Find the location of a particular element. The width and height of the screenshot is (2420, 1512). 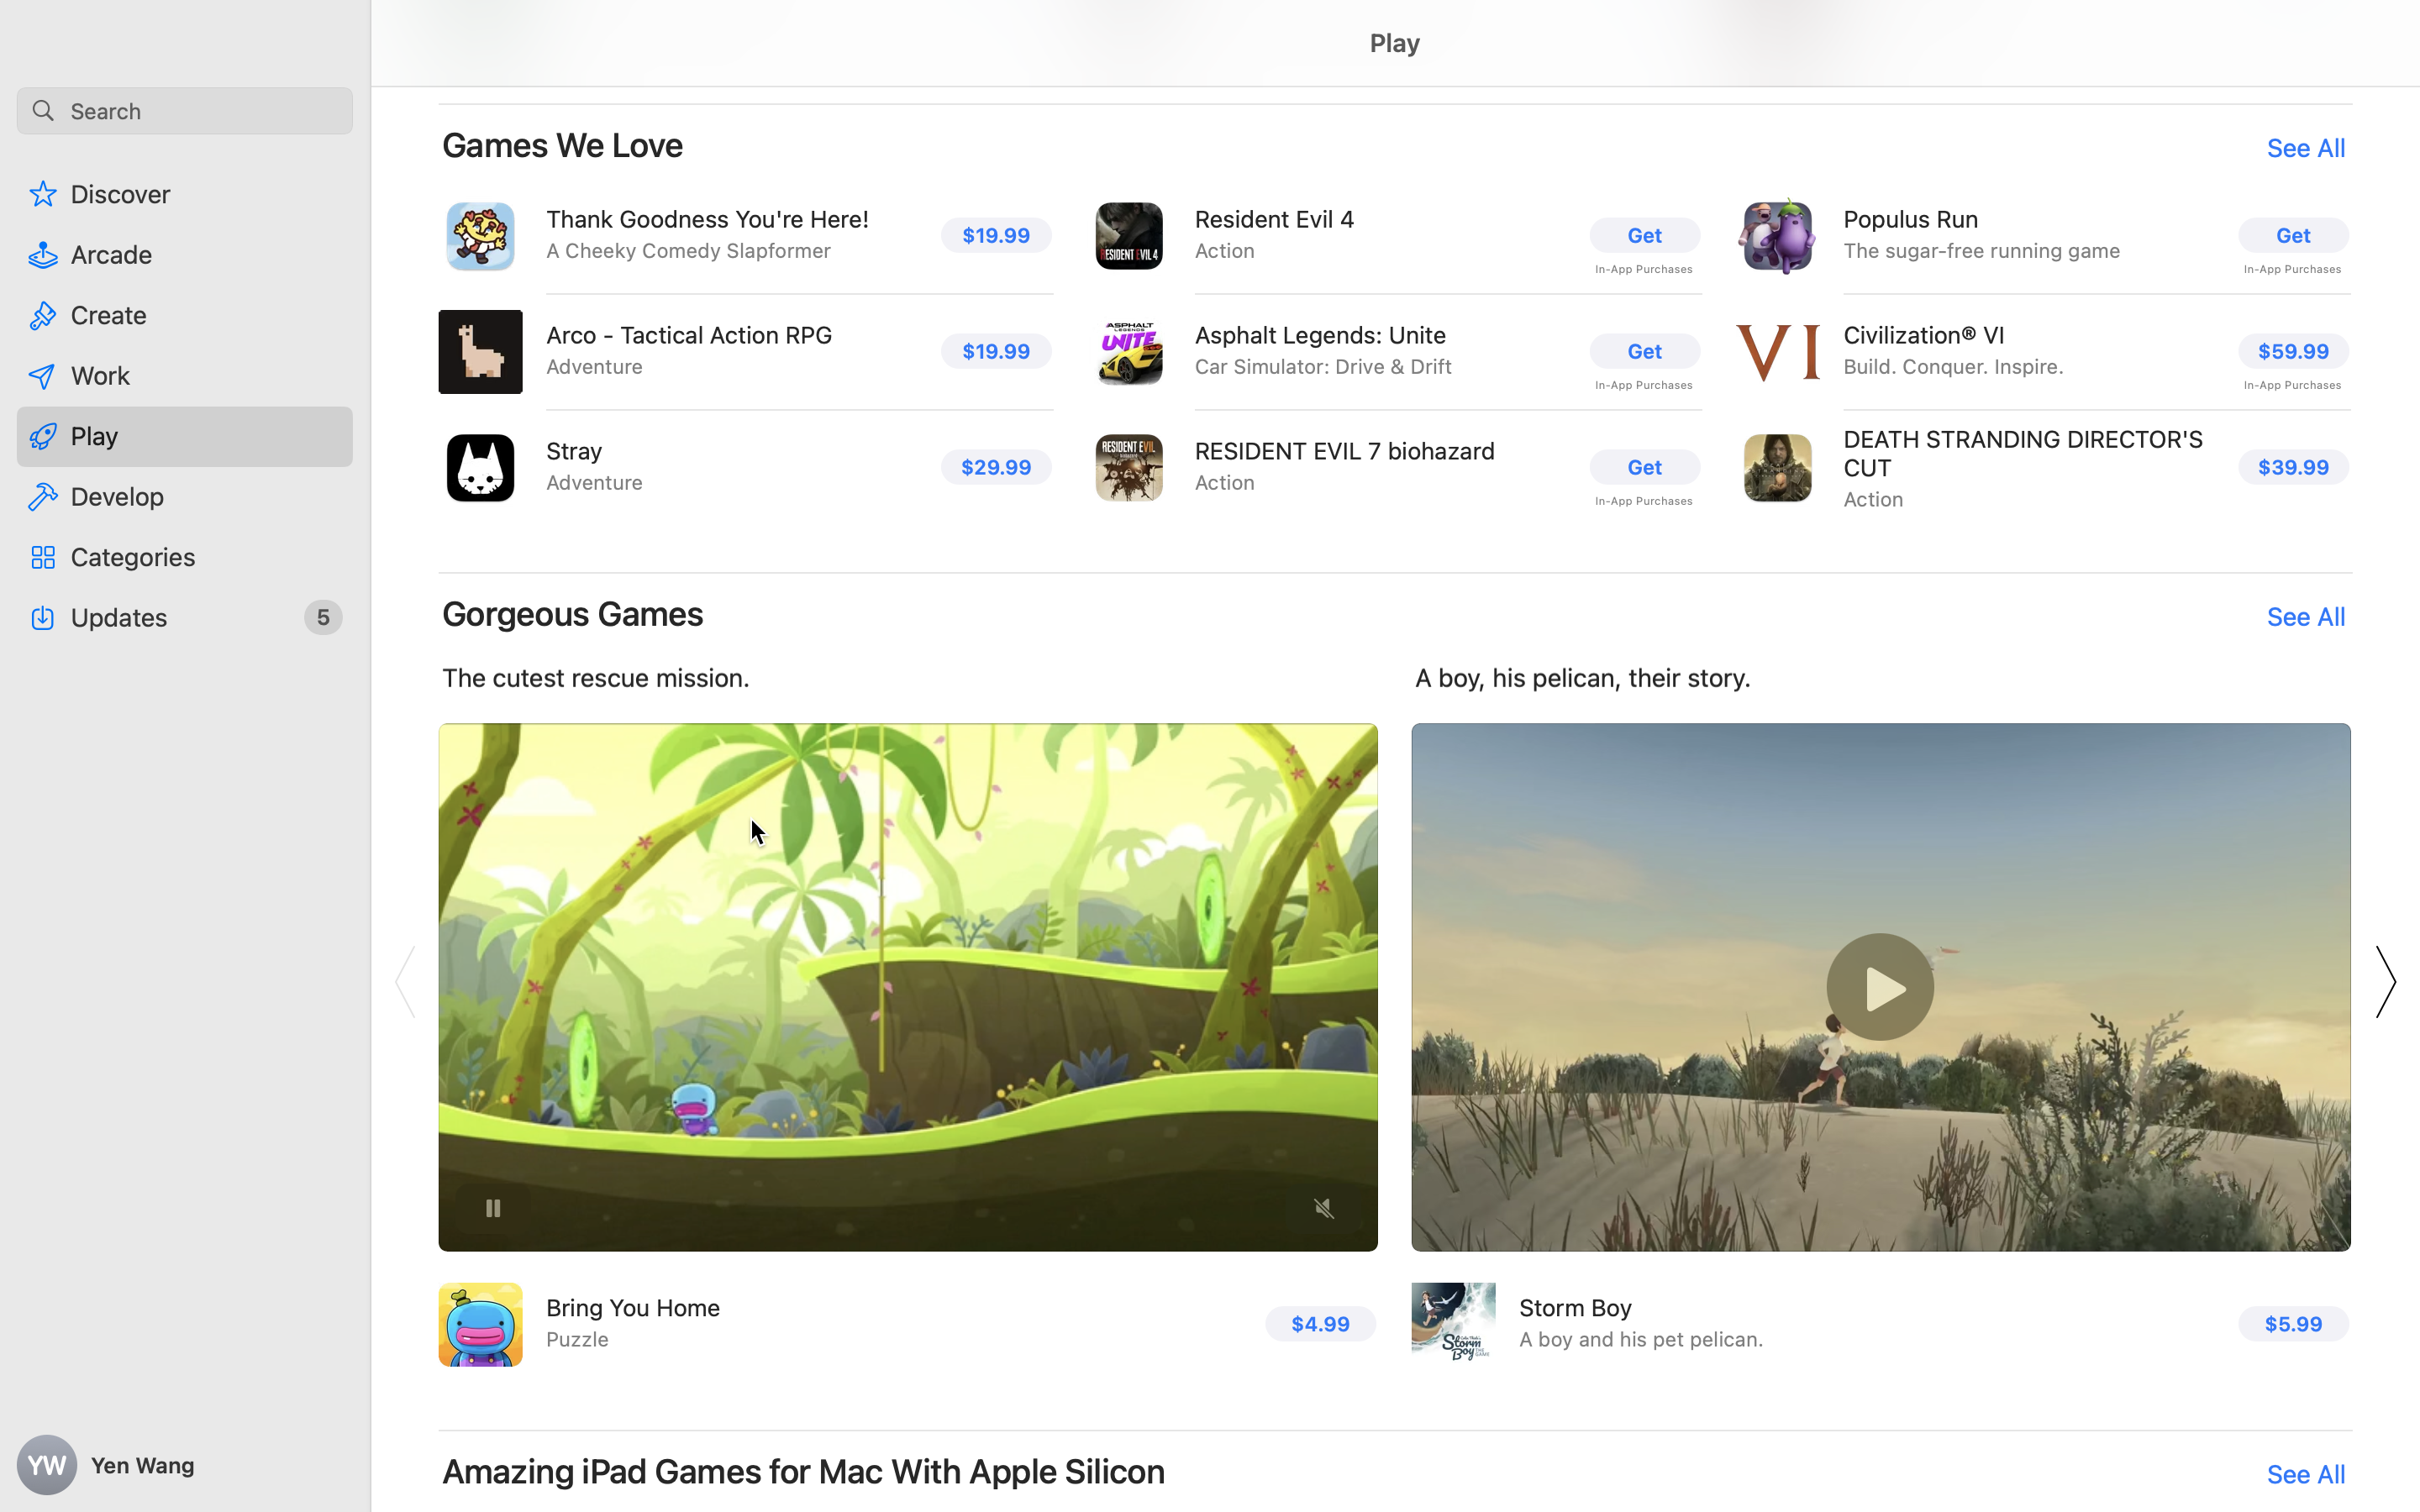

Games We Love is located at coordinates (563, 144).